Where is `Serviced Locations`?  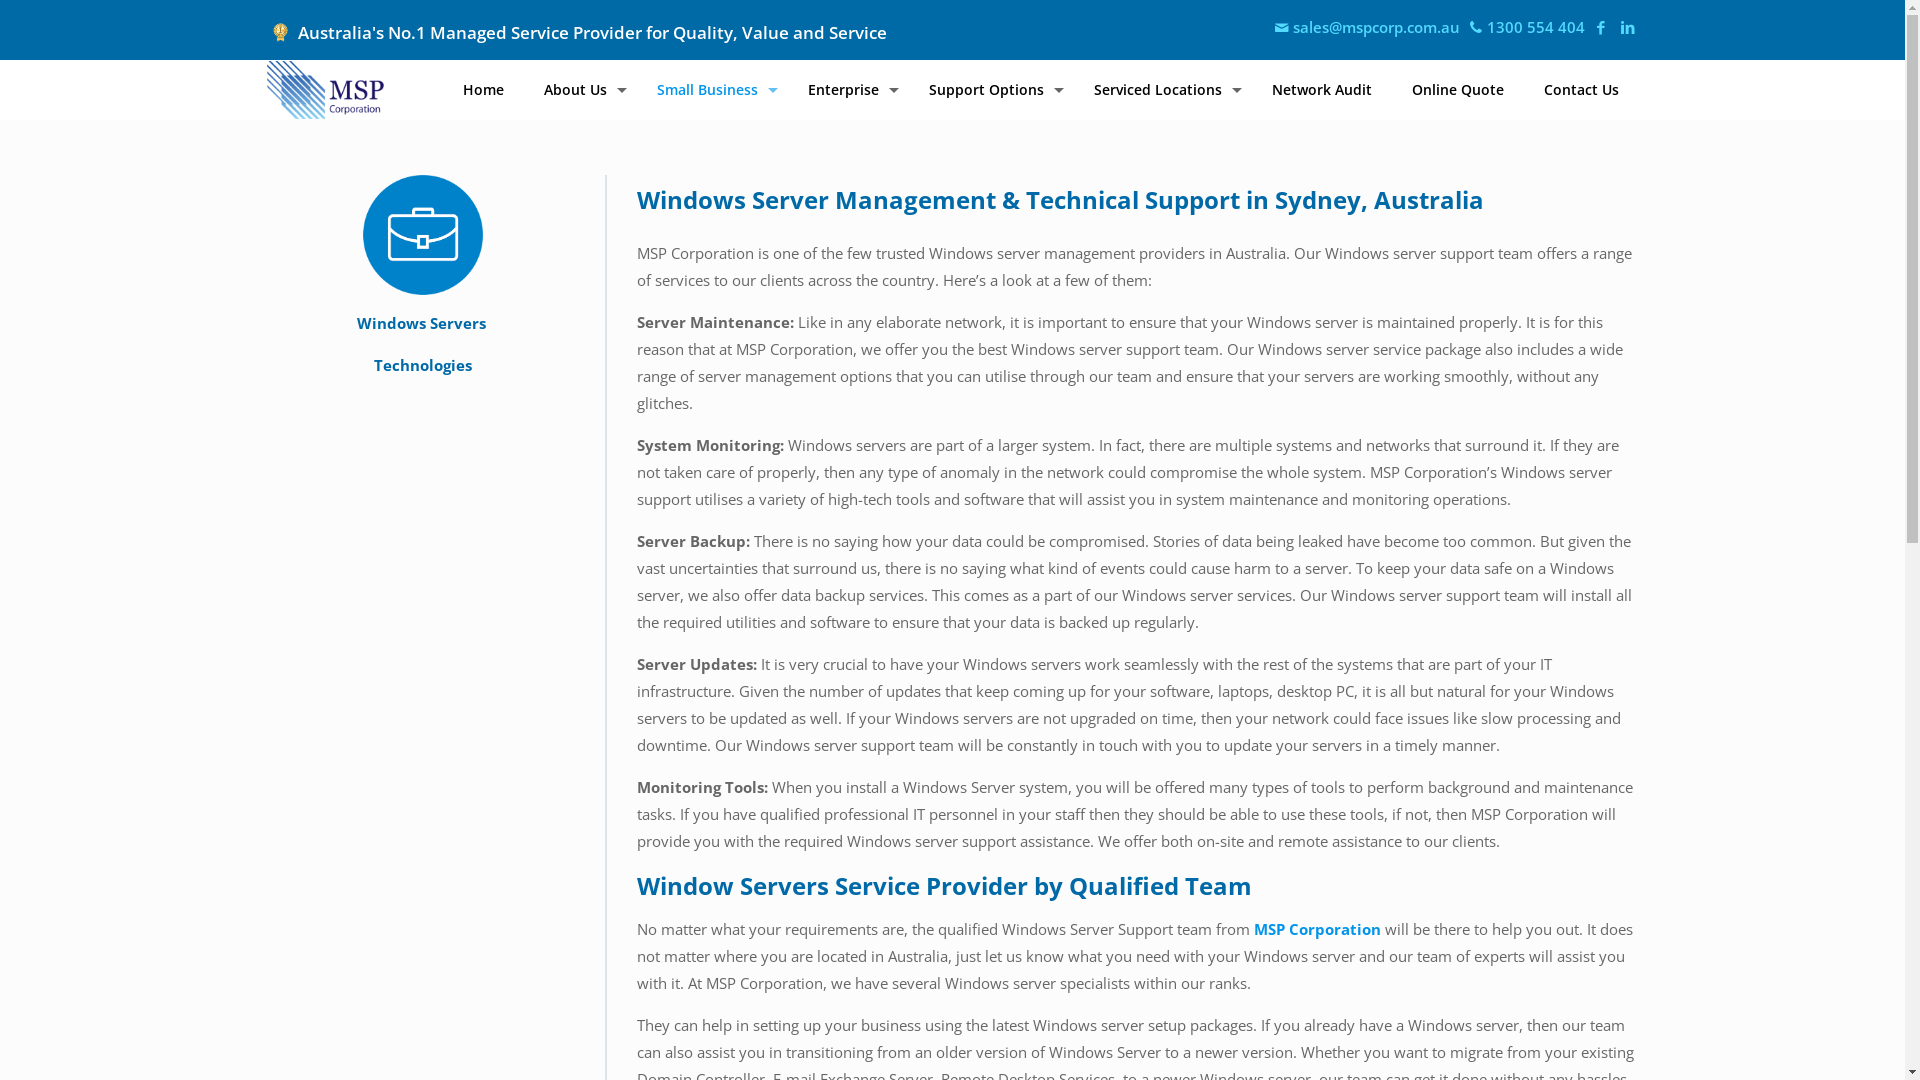
Serviced Locations is located at coordinates (1163, 90).